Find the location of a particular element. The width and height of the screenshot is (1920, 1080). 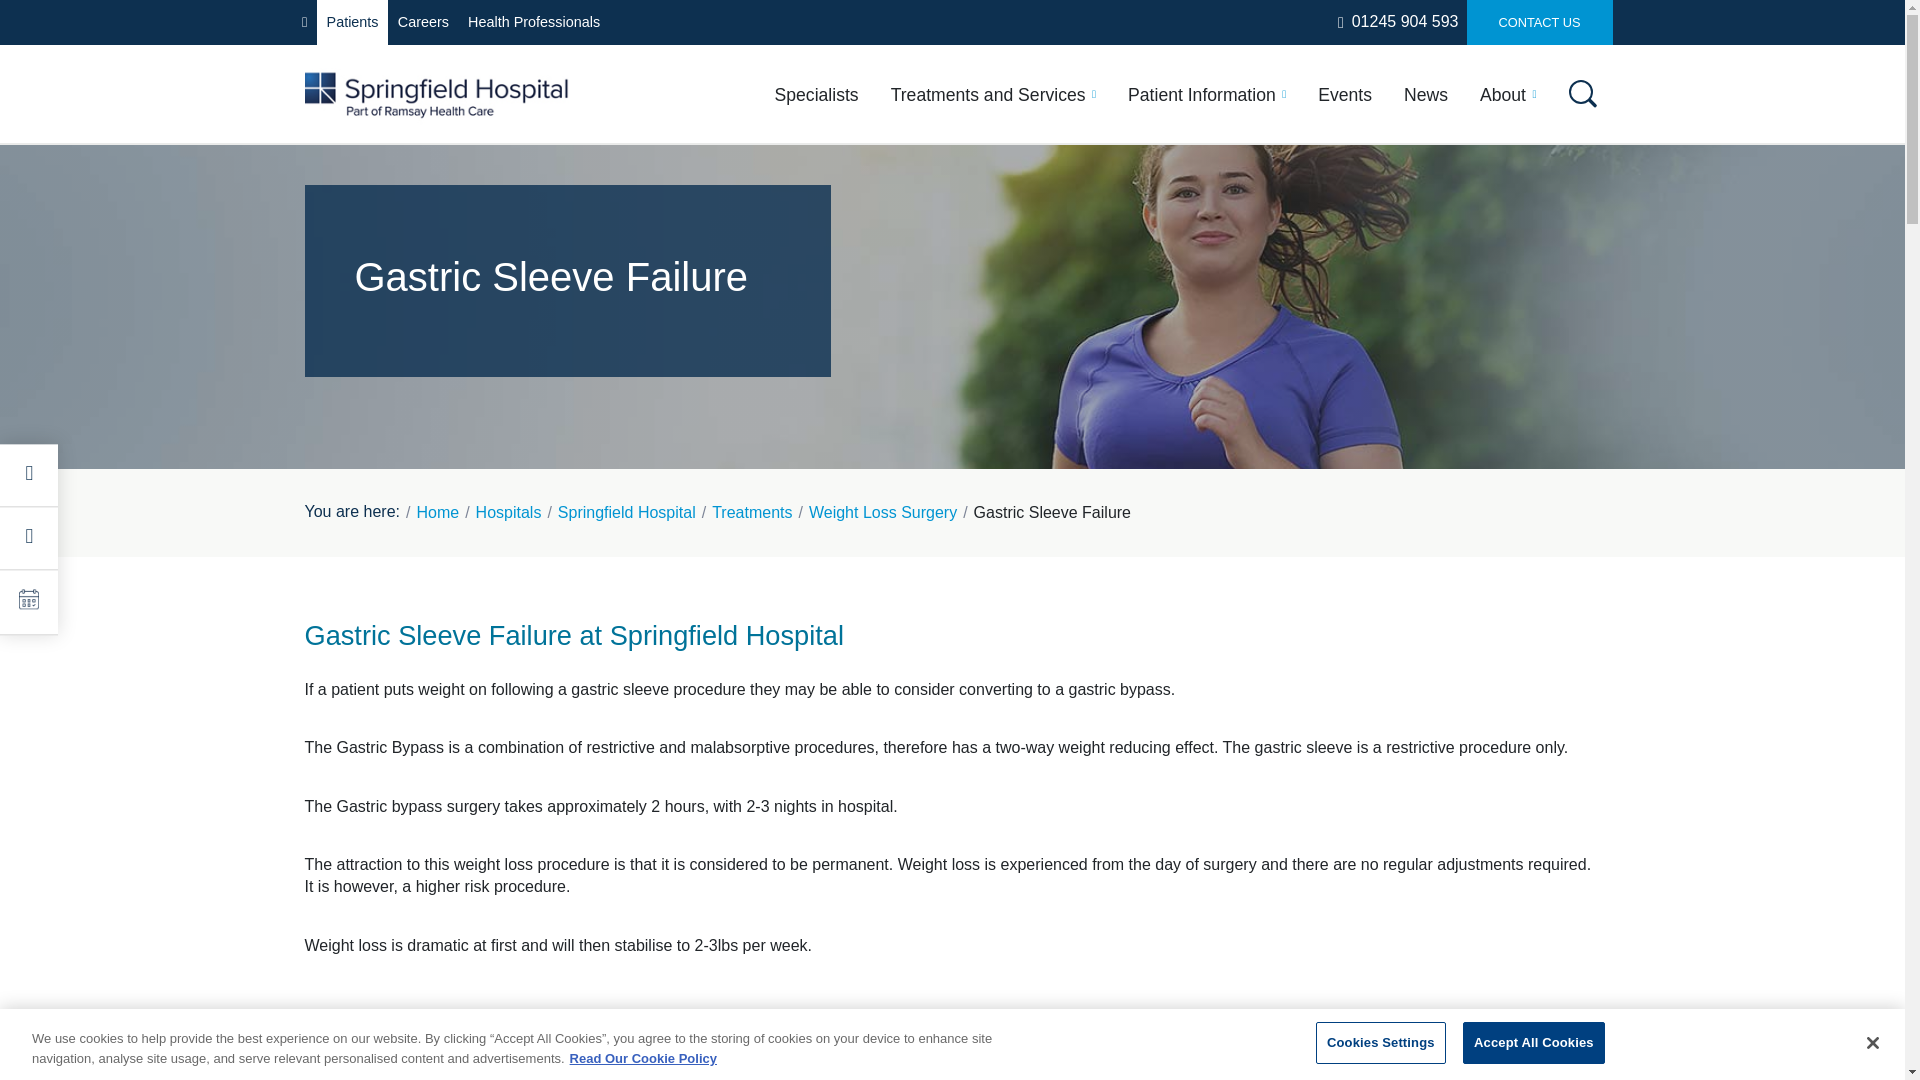

Physiotherapy is located at coordinates (642, 413).